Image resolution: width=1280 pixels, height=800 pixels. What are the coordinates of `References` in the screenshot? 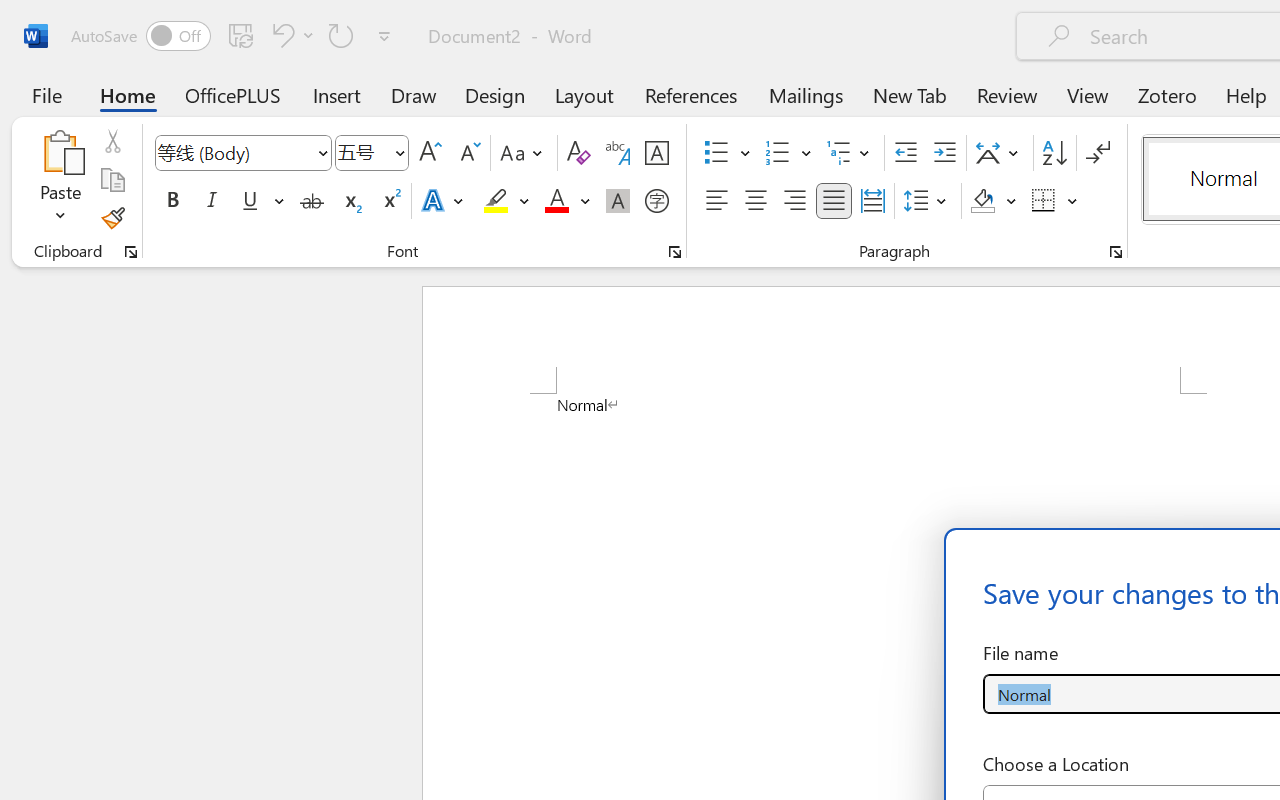 It's located at (690, 94).